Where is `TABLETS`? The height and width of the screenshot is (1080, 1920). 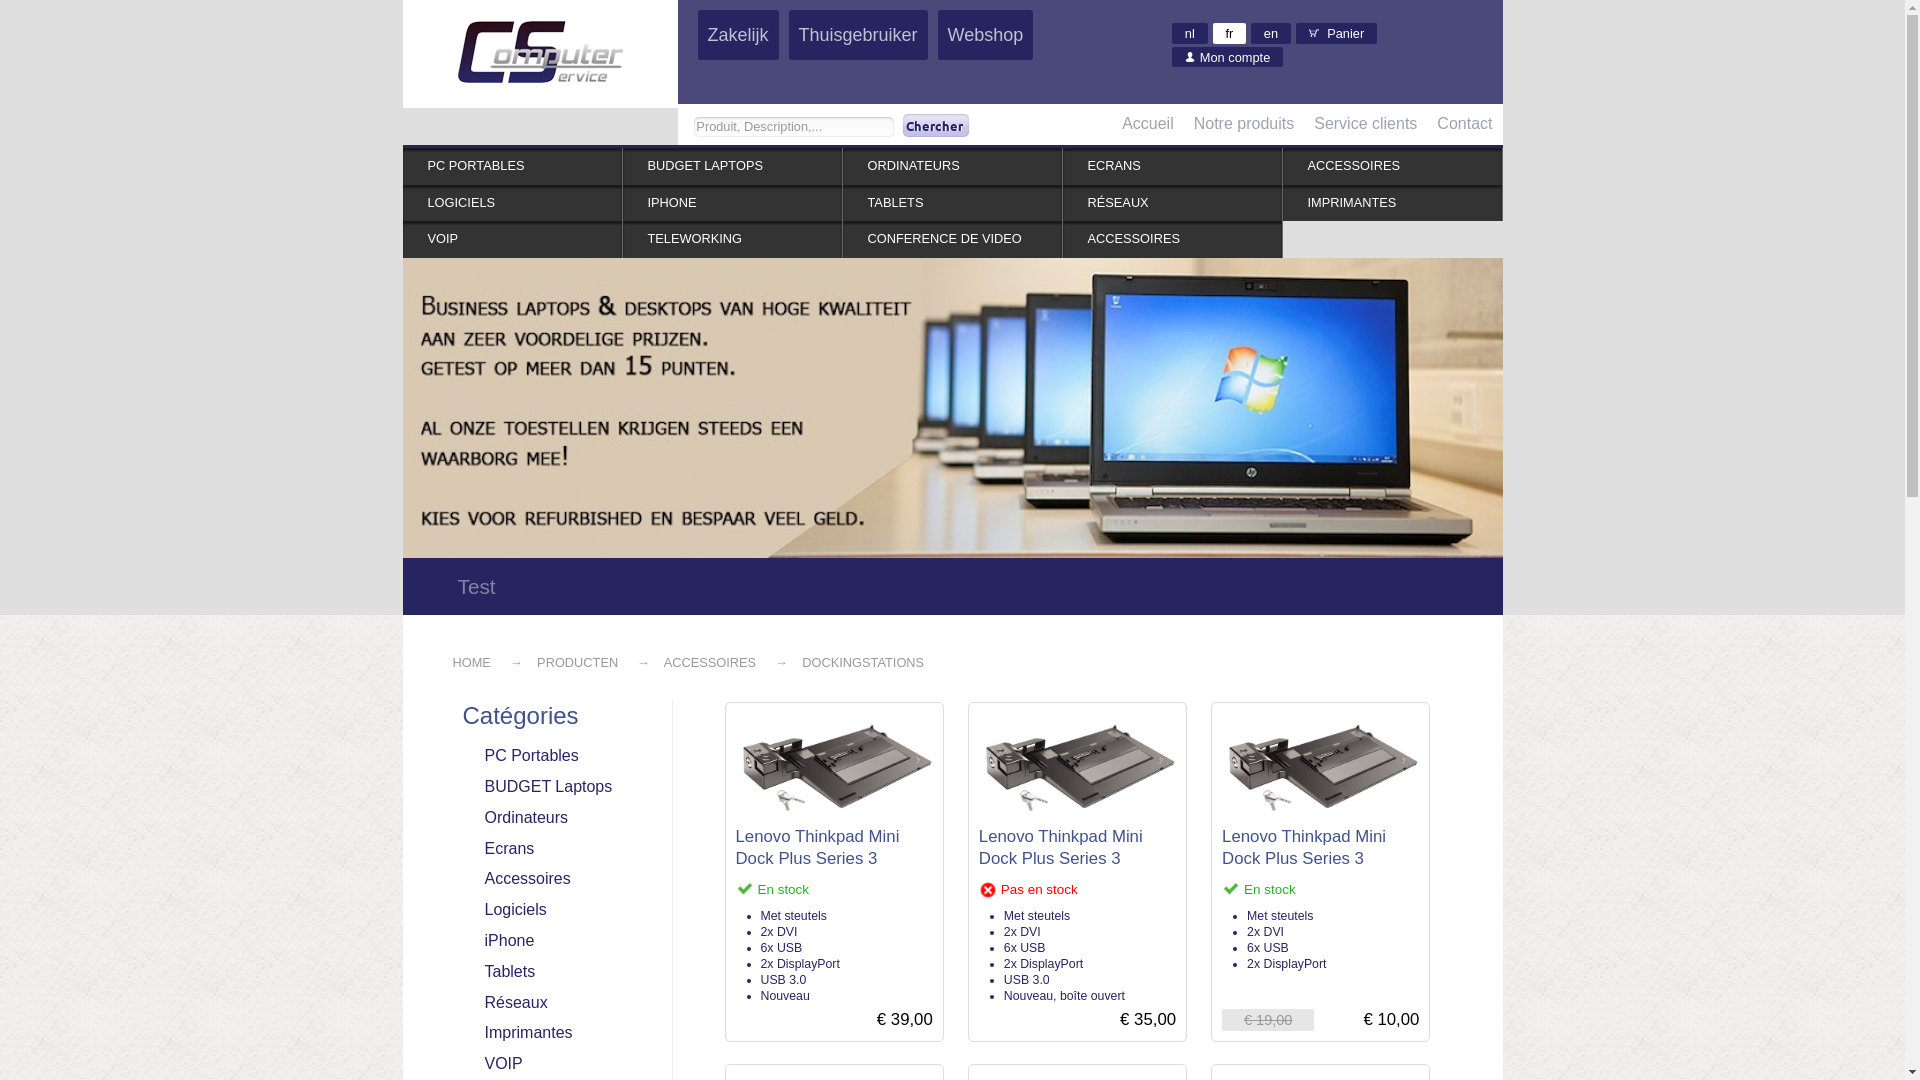
TABLETS is located at coordinates (952, 204).